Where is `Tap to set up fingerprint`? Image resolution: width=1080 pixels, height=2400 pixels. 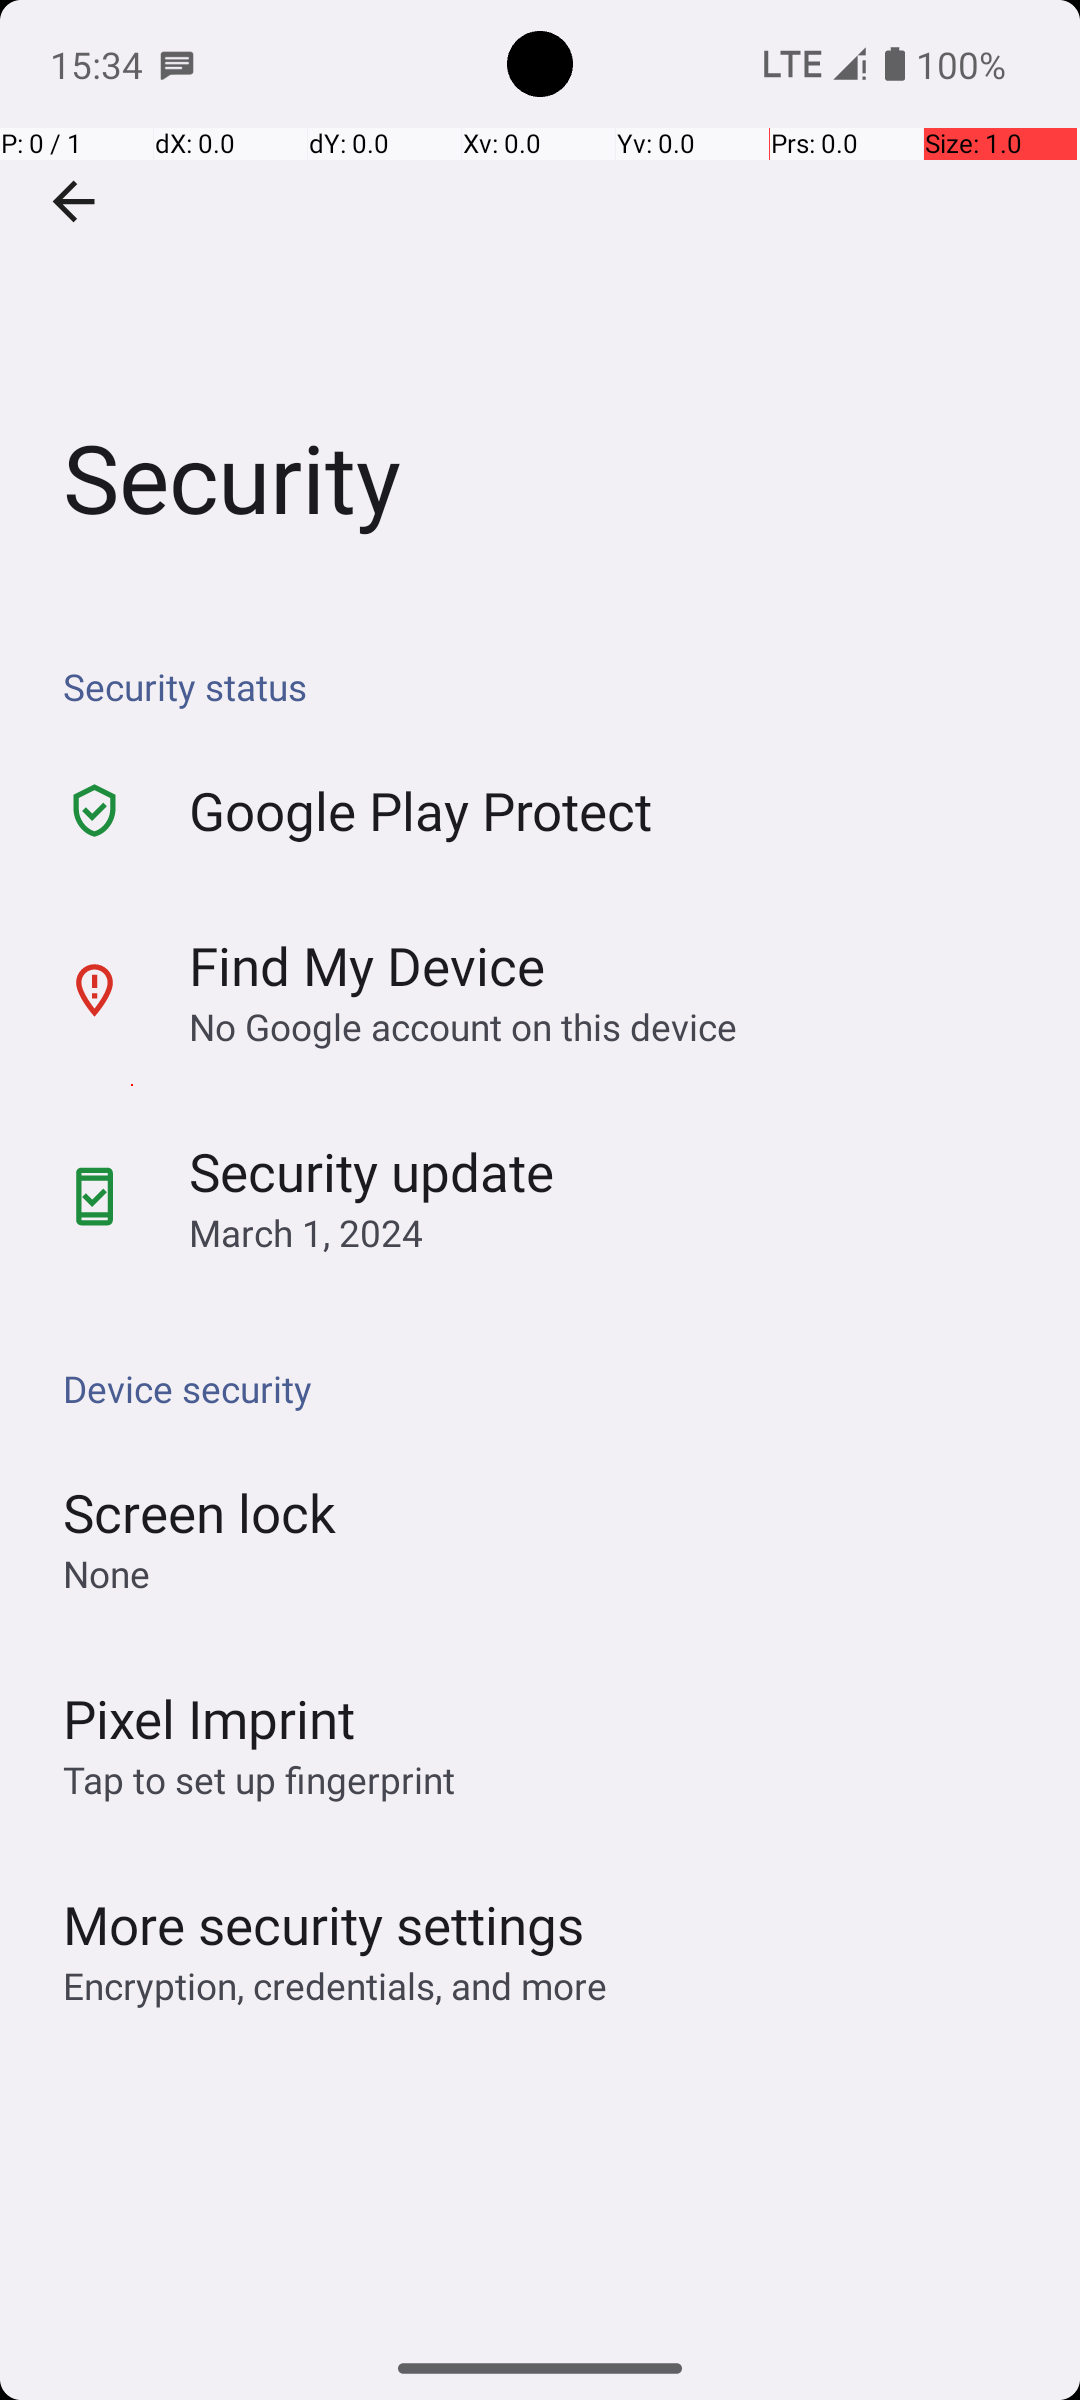
Tap to set up fingerprint is located at coordinates (259, 1780).